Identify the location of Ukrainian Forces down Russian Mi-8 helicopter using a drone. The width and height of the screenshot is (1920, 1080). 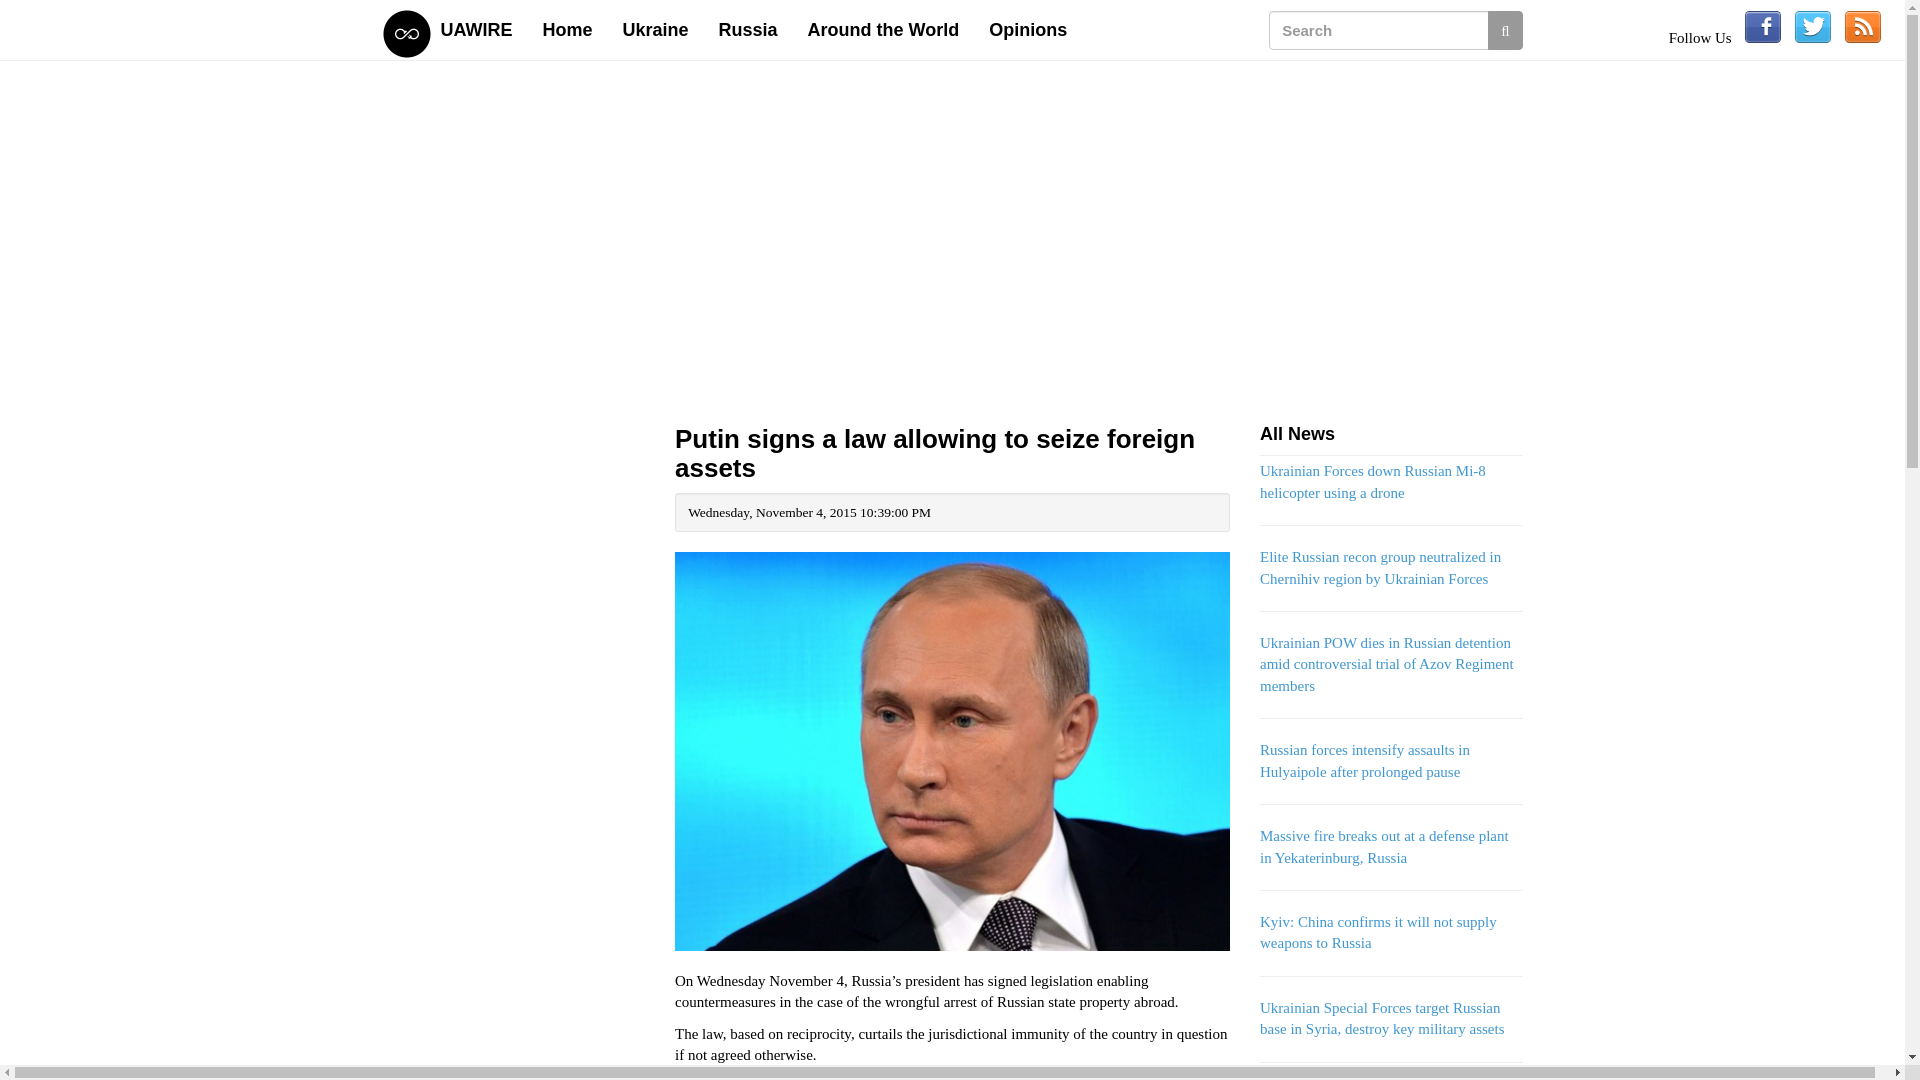
(1372, 482).